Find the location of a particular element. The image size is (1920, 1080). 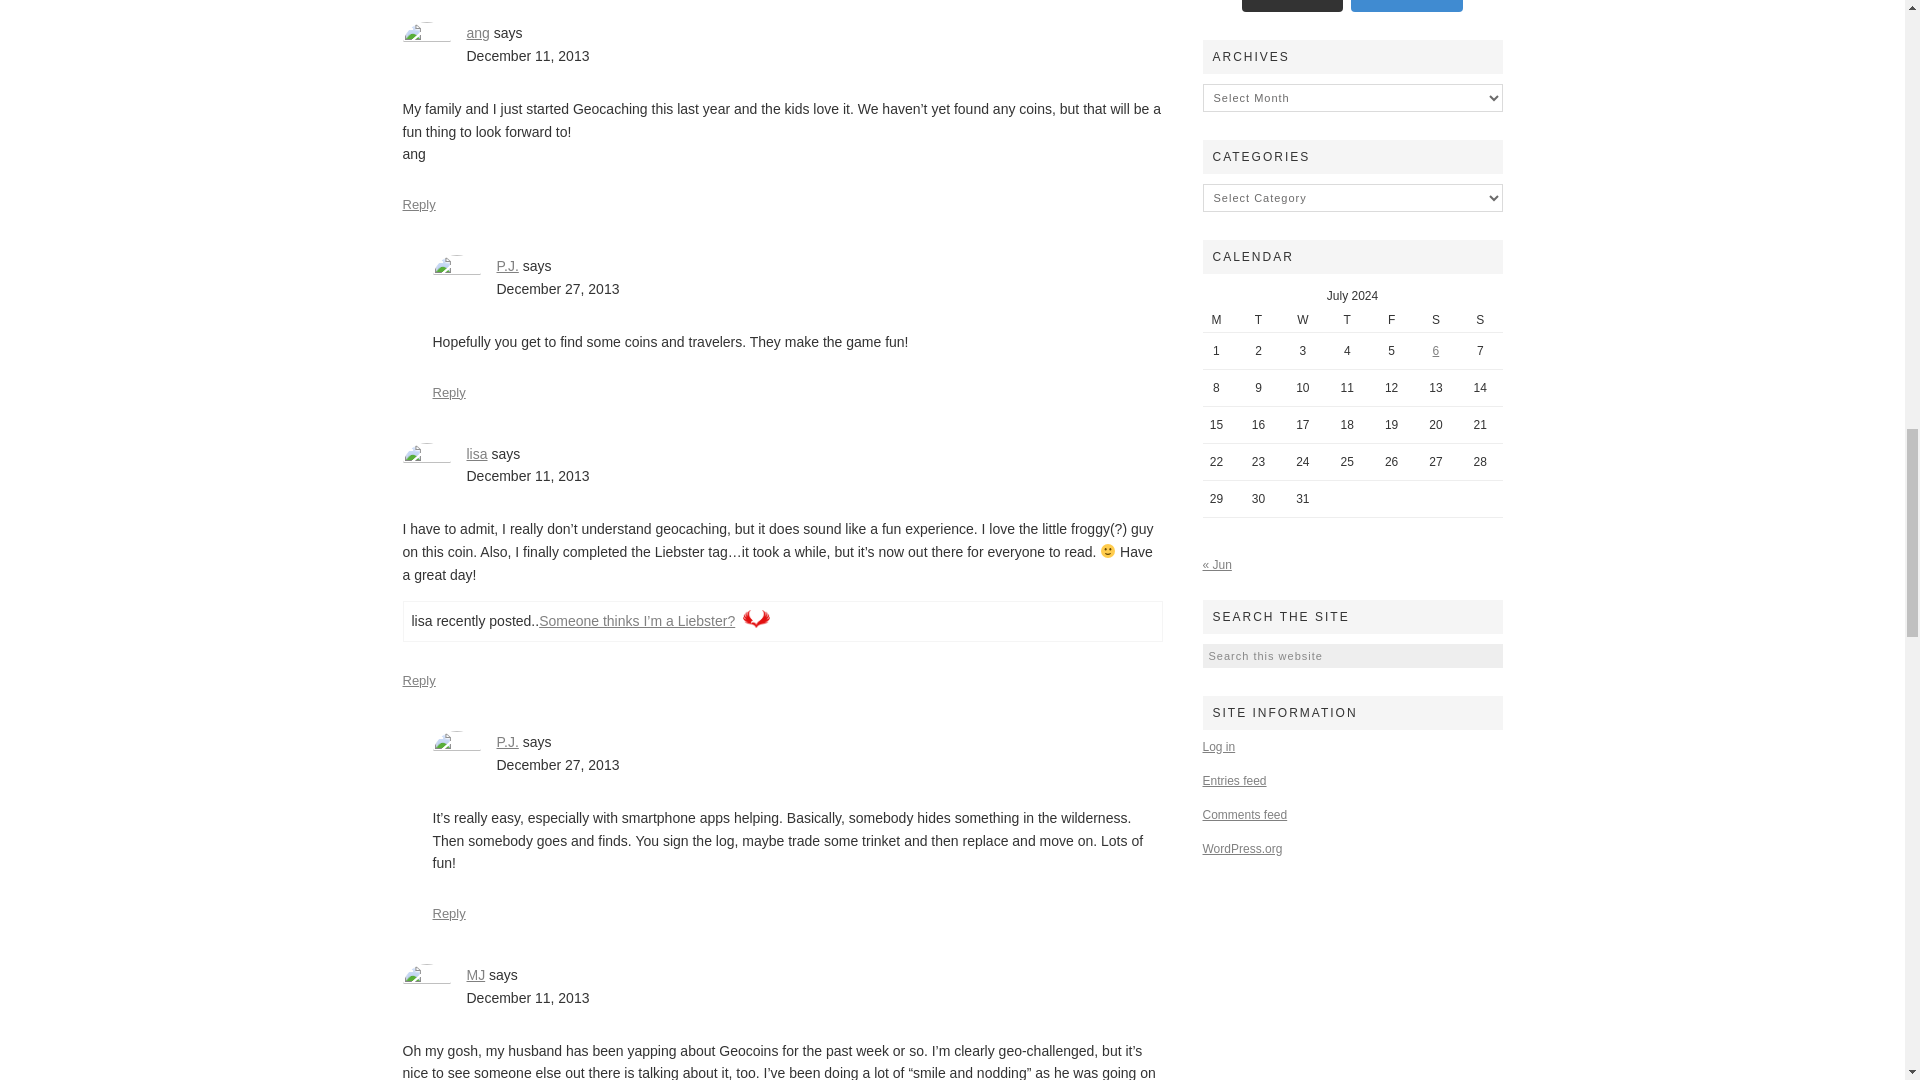

P.J. is located at coordinates (506, 266).